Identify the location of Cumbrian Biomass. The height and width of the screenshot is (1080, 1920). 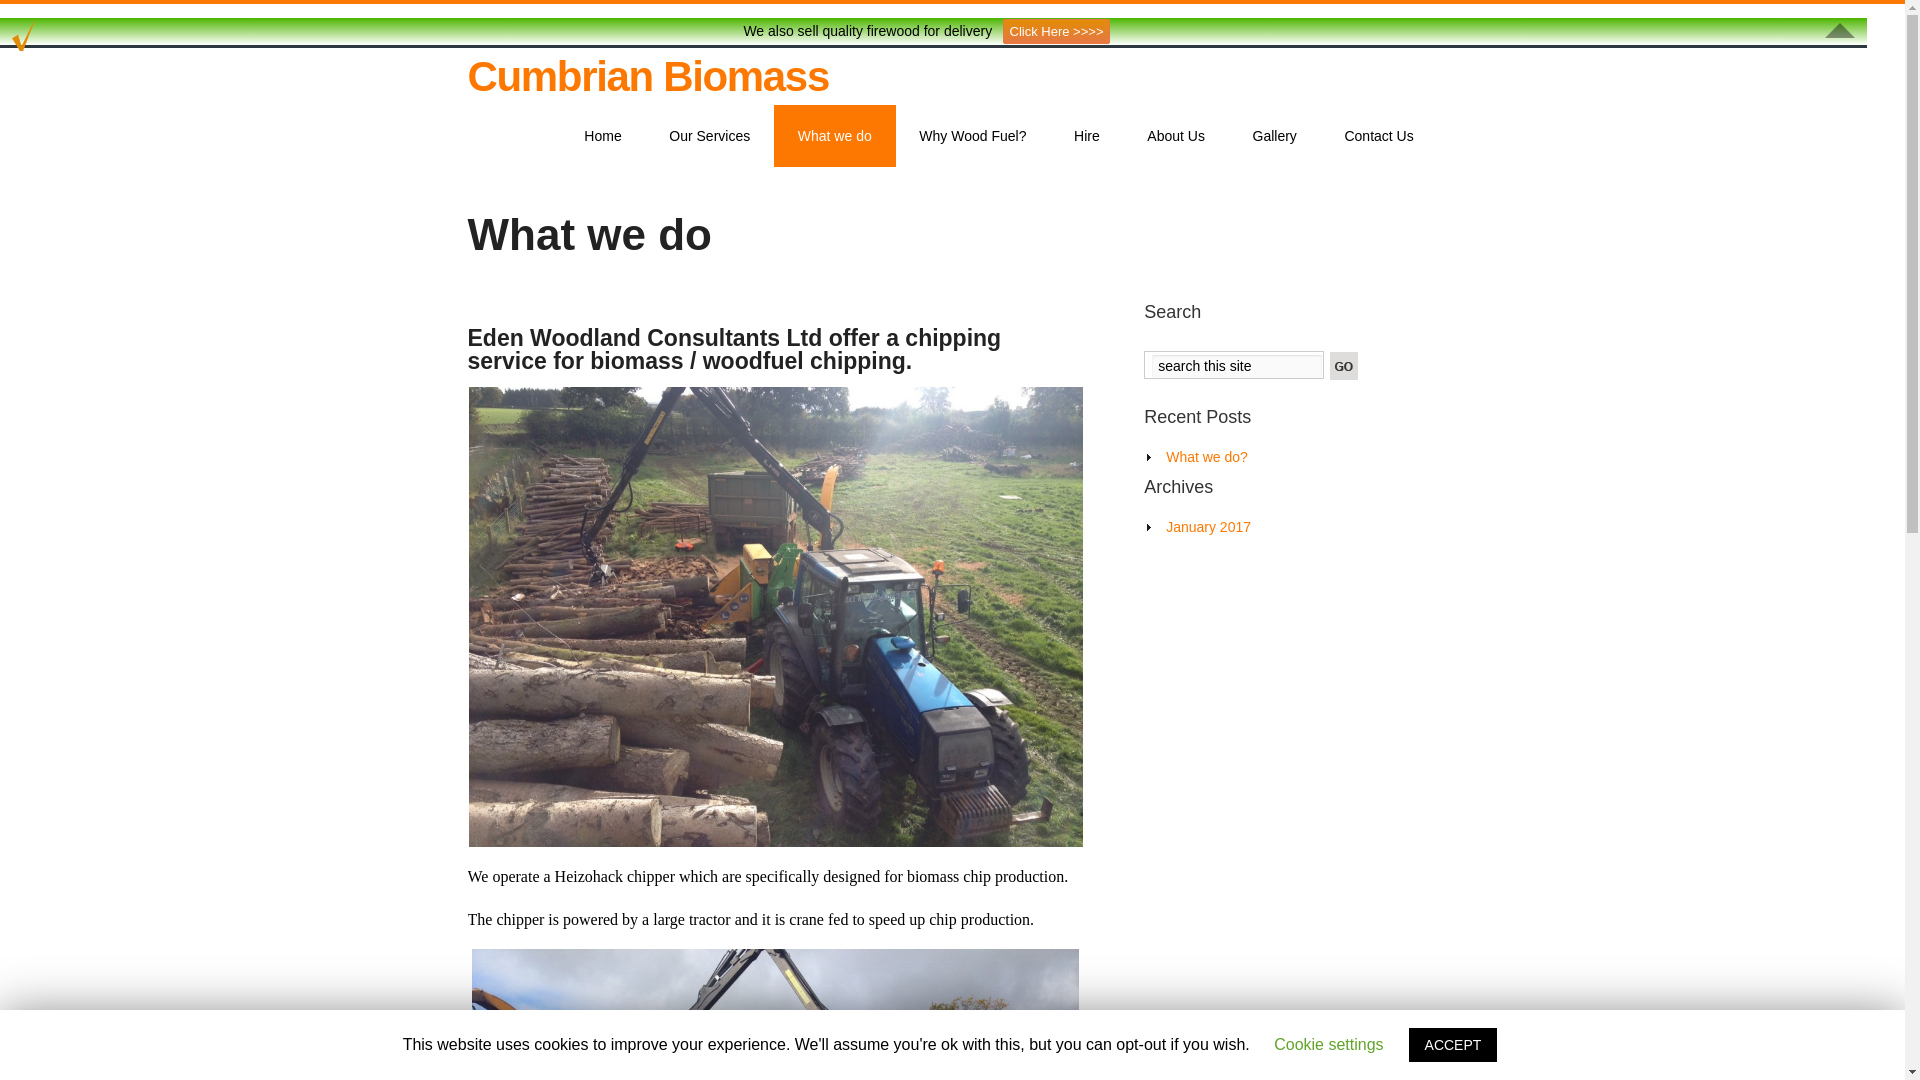
(648, 76).